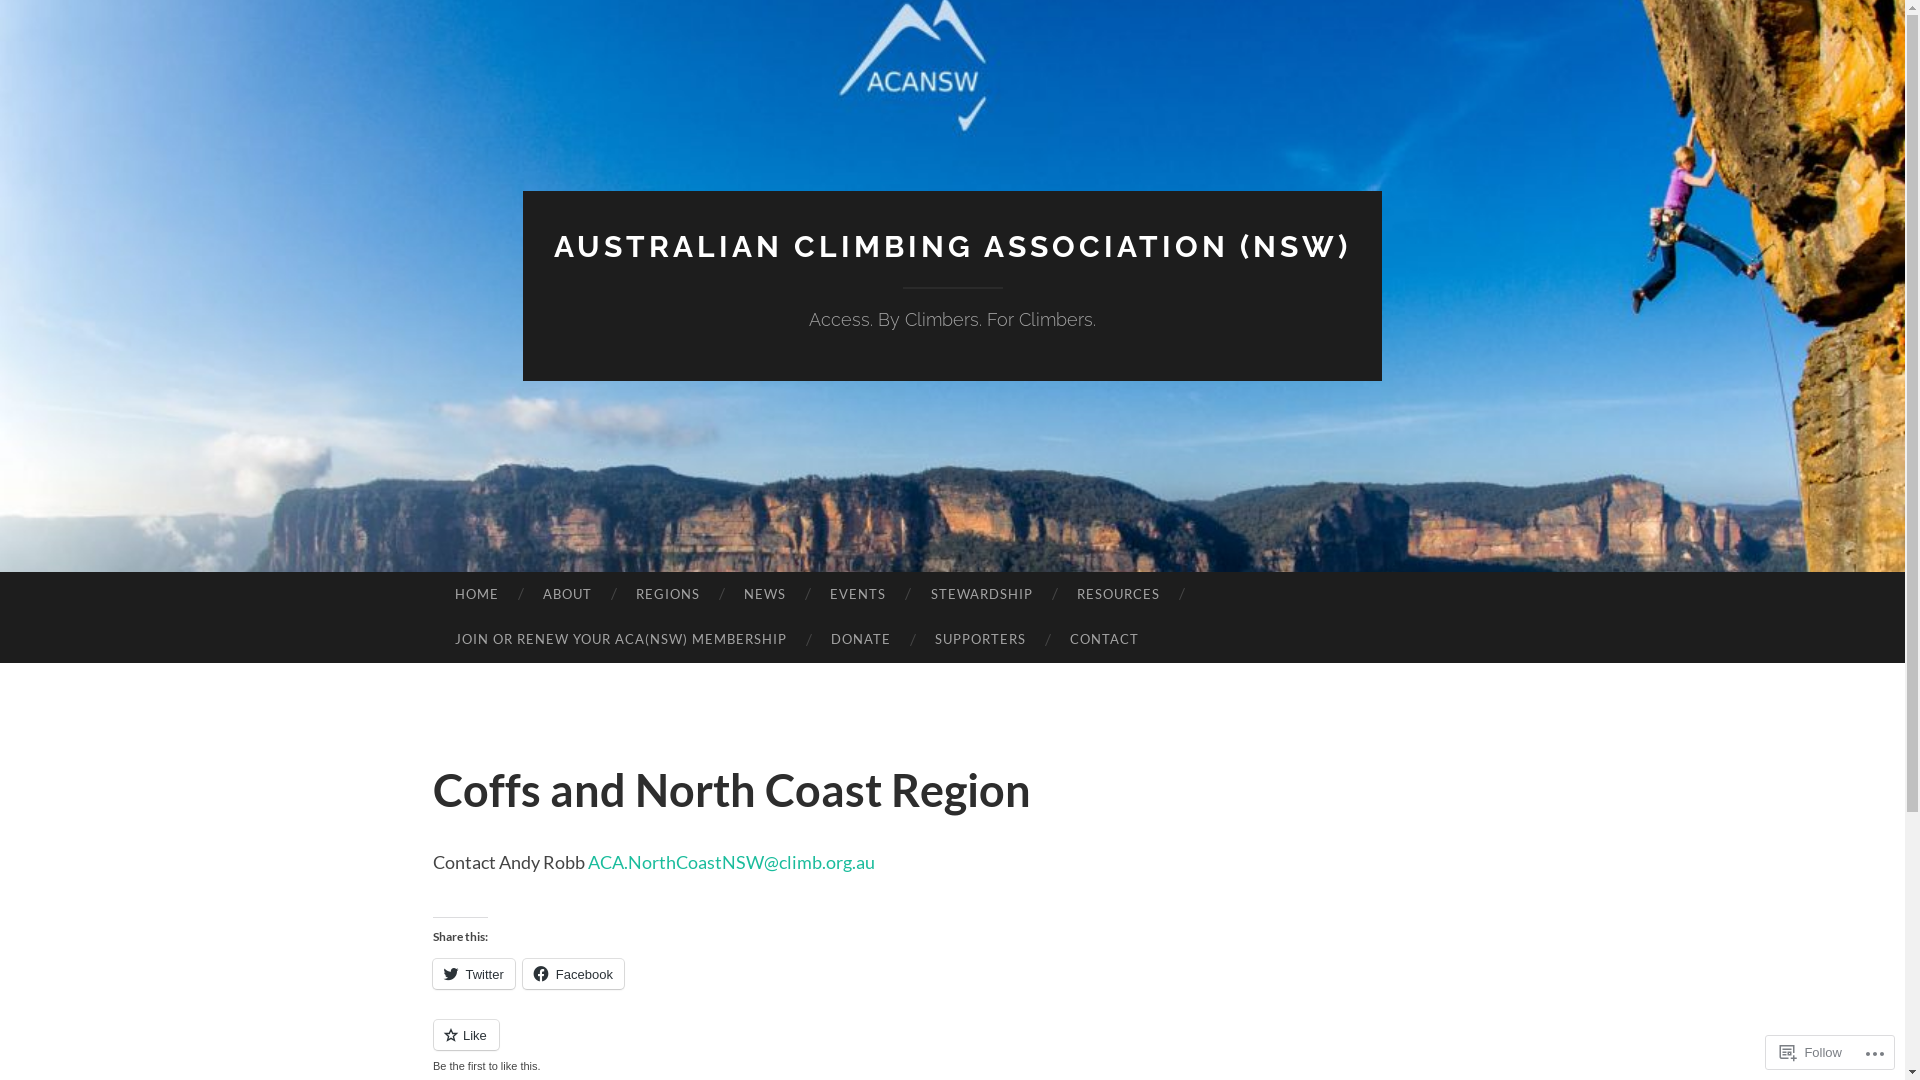  What do you see at coordinates (1104, 640) in the screenshot?
I see `CONTACT` at bounding box center [1104, 640].